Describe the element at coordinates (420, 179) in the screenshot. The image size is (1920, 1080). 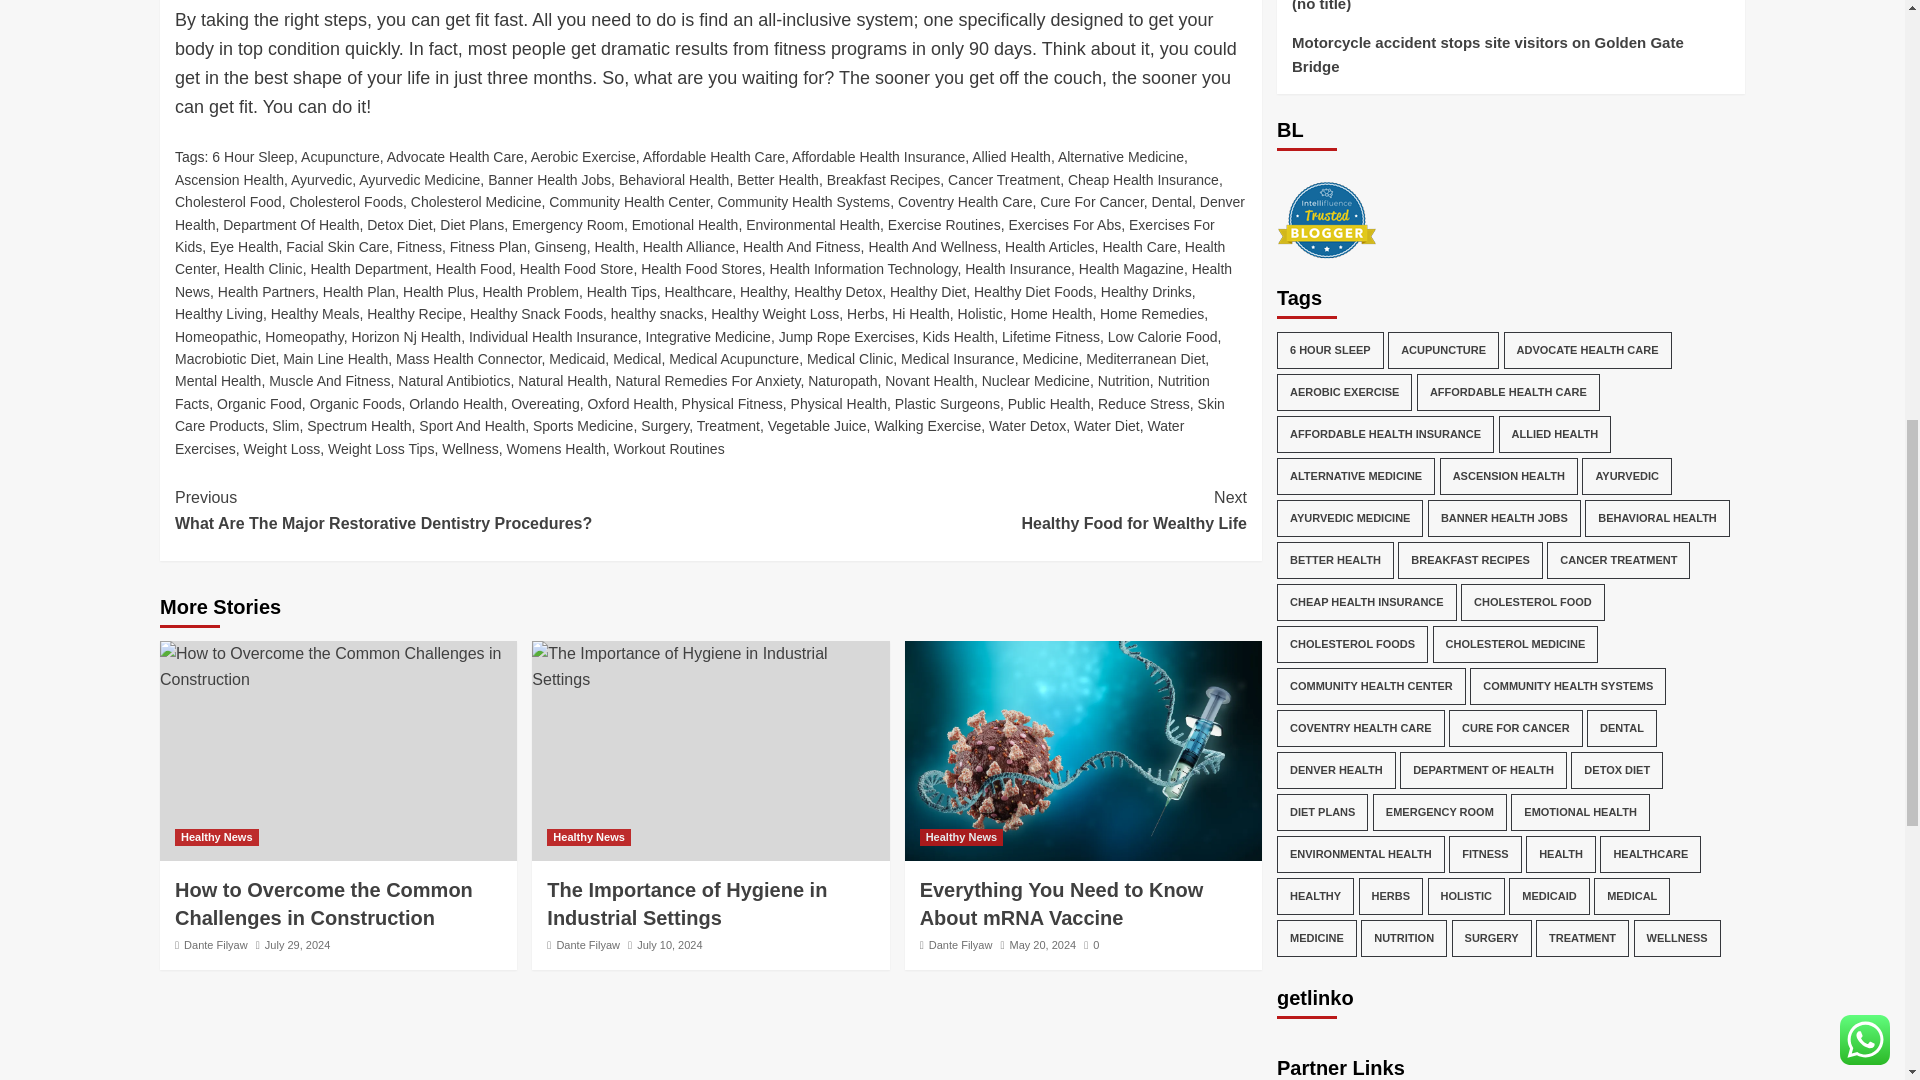
I see `Ayurvedic Medicine` at that location.